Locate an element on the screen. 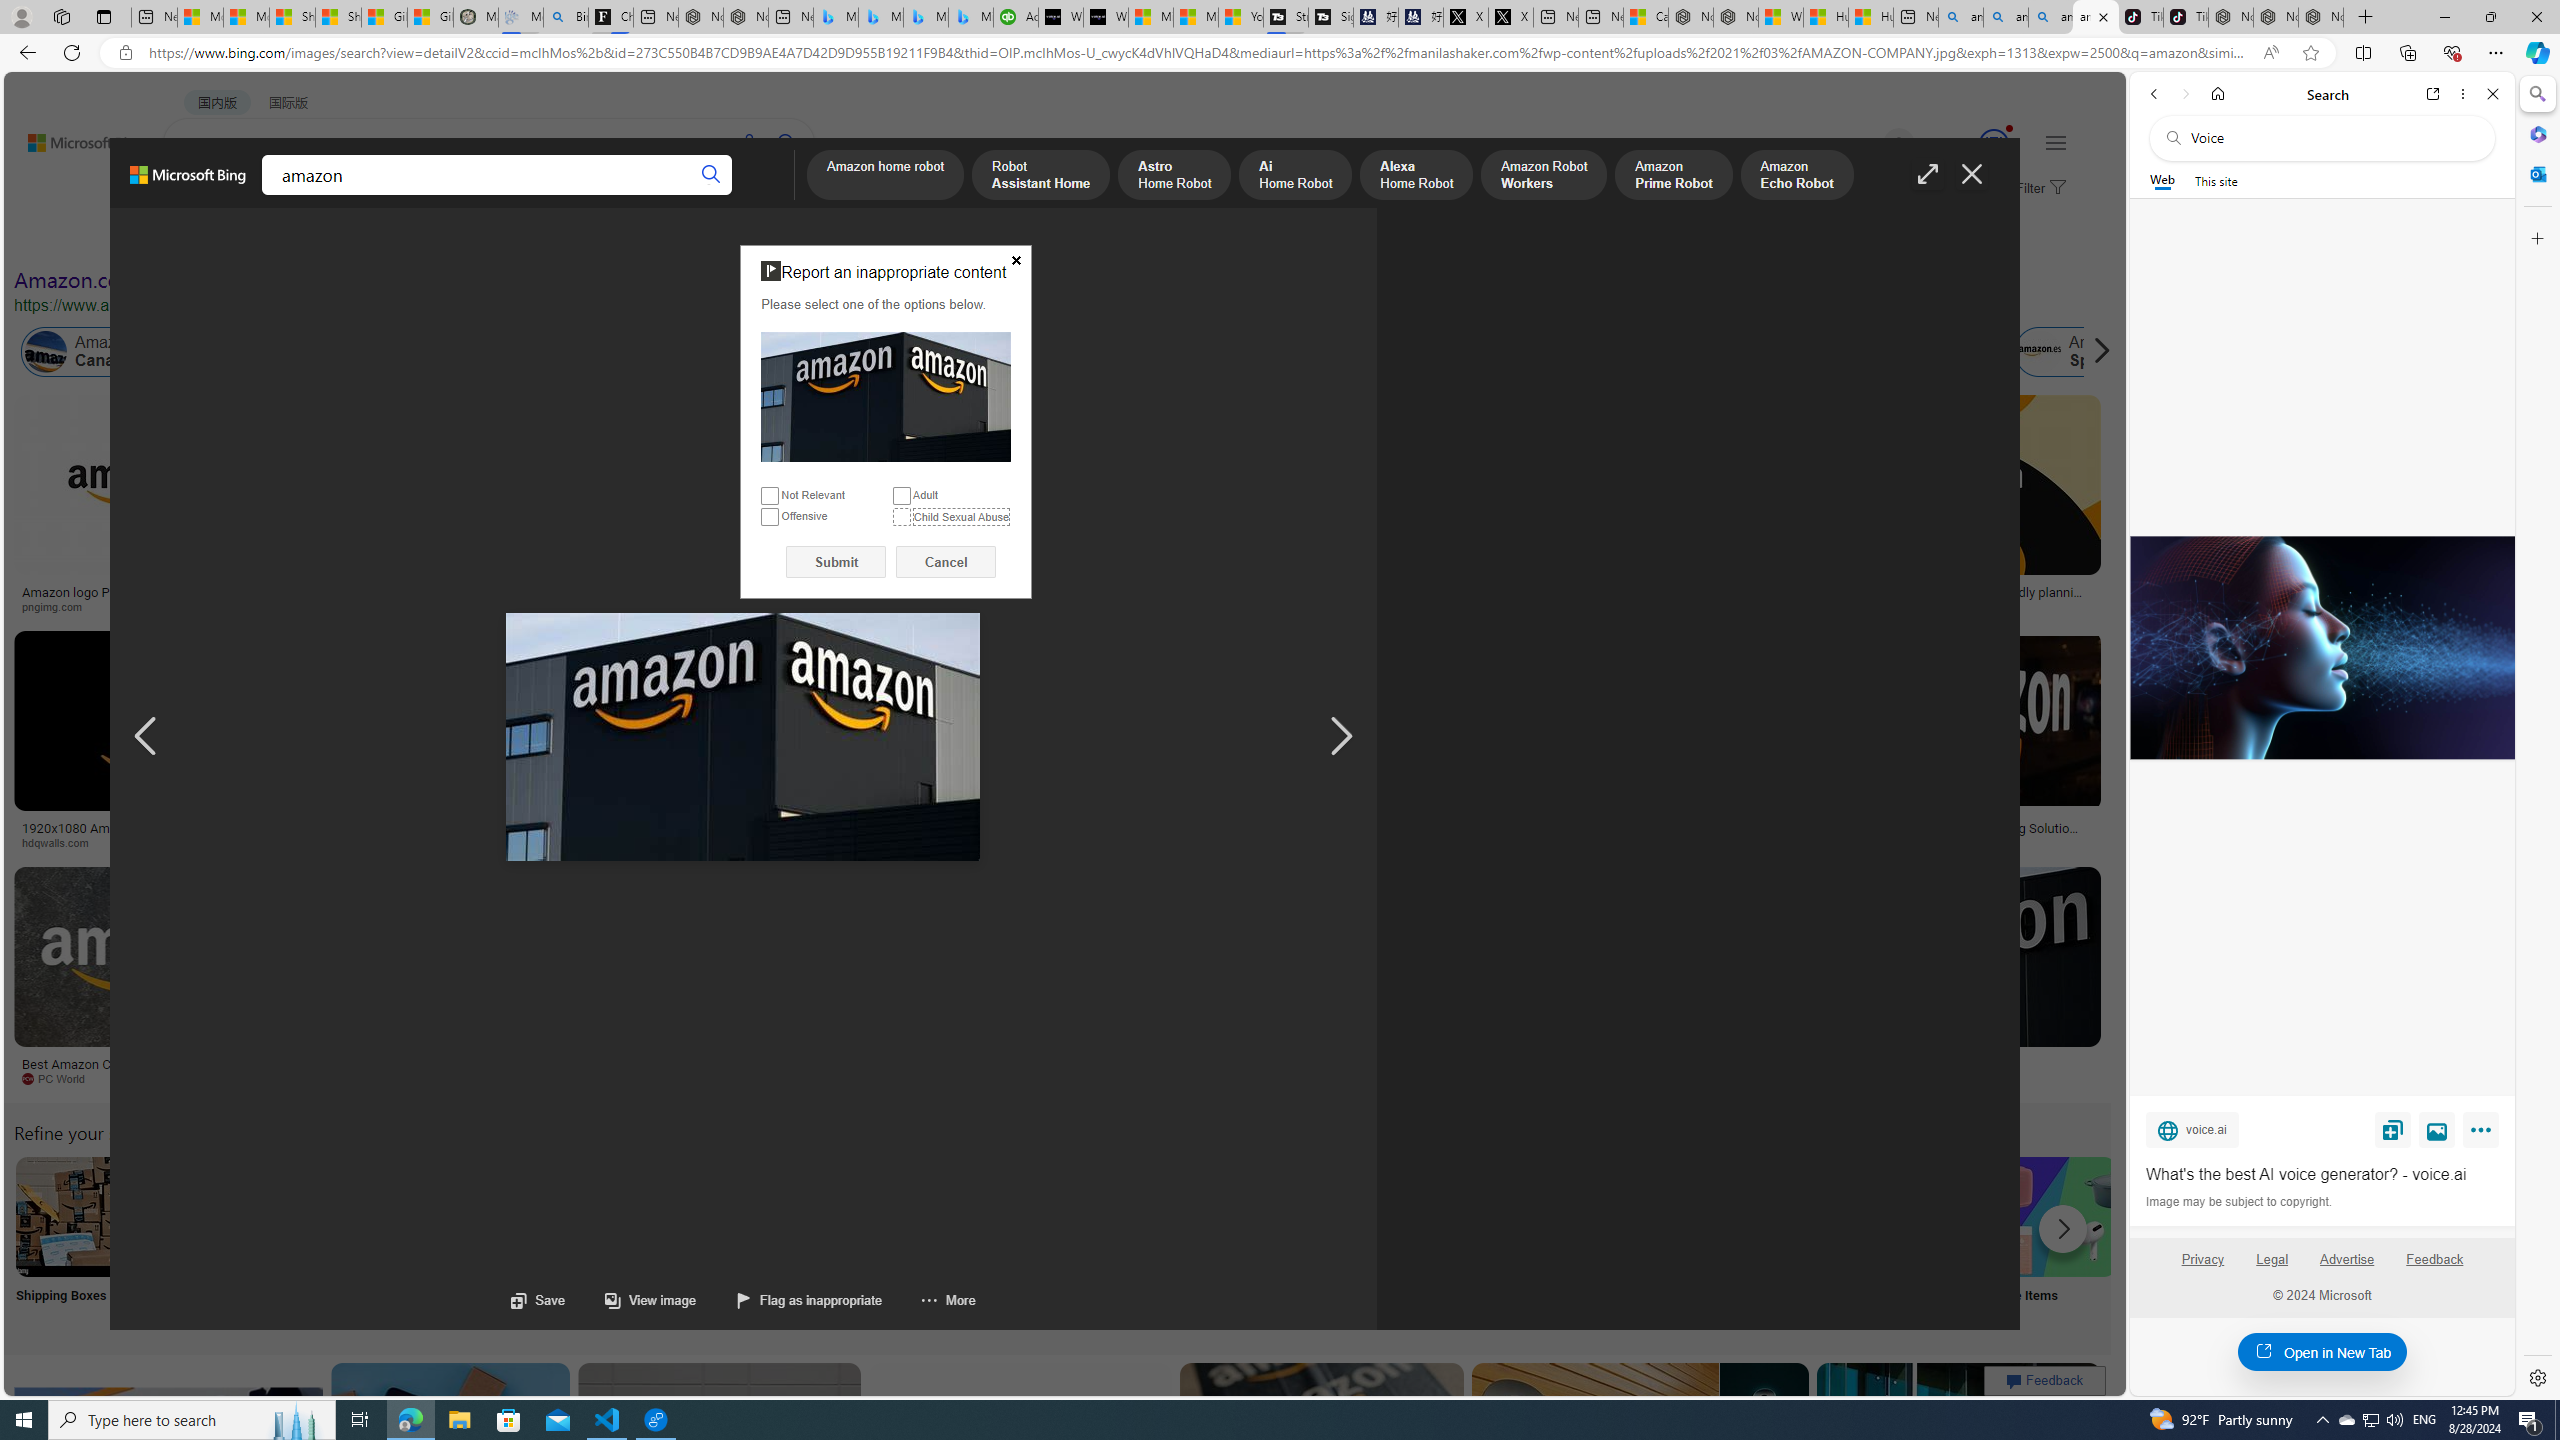 This screenshot has height=1440, width=2560. How Much Is Amazon's Net Worth? | GOBankingRates is located at coordinates (485, 834).